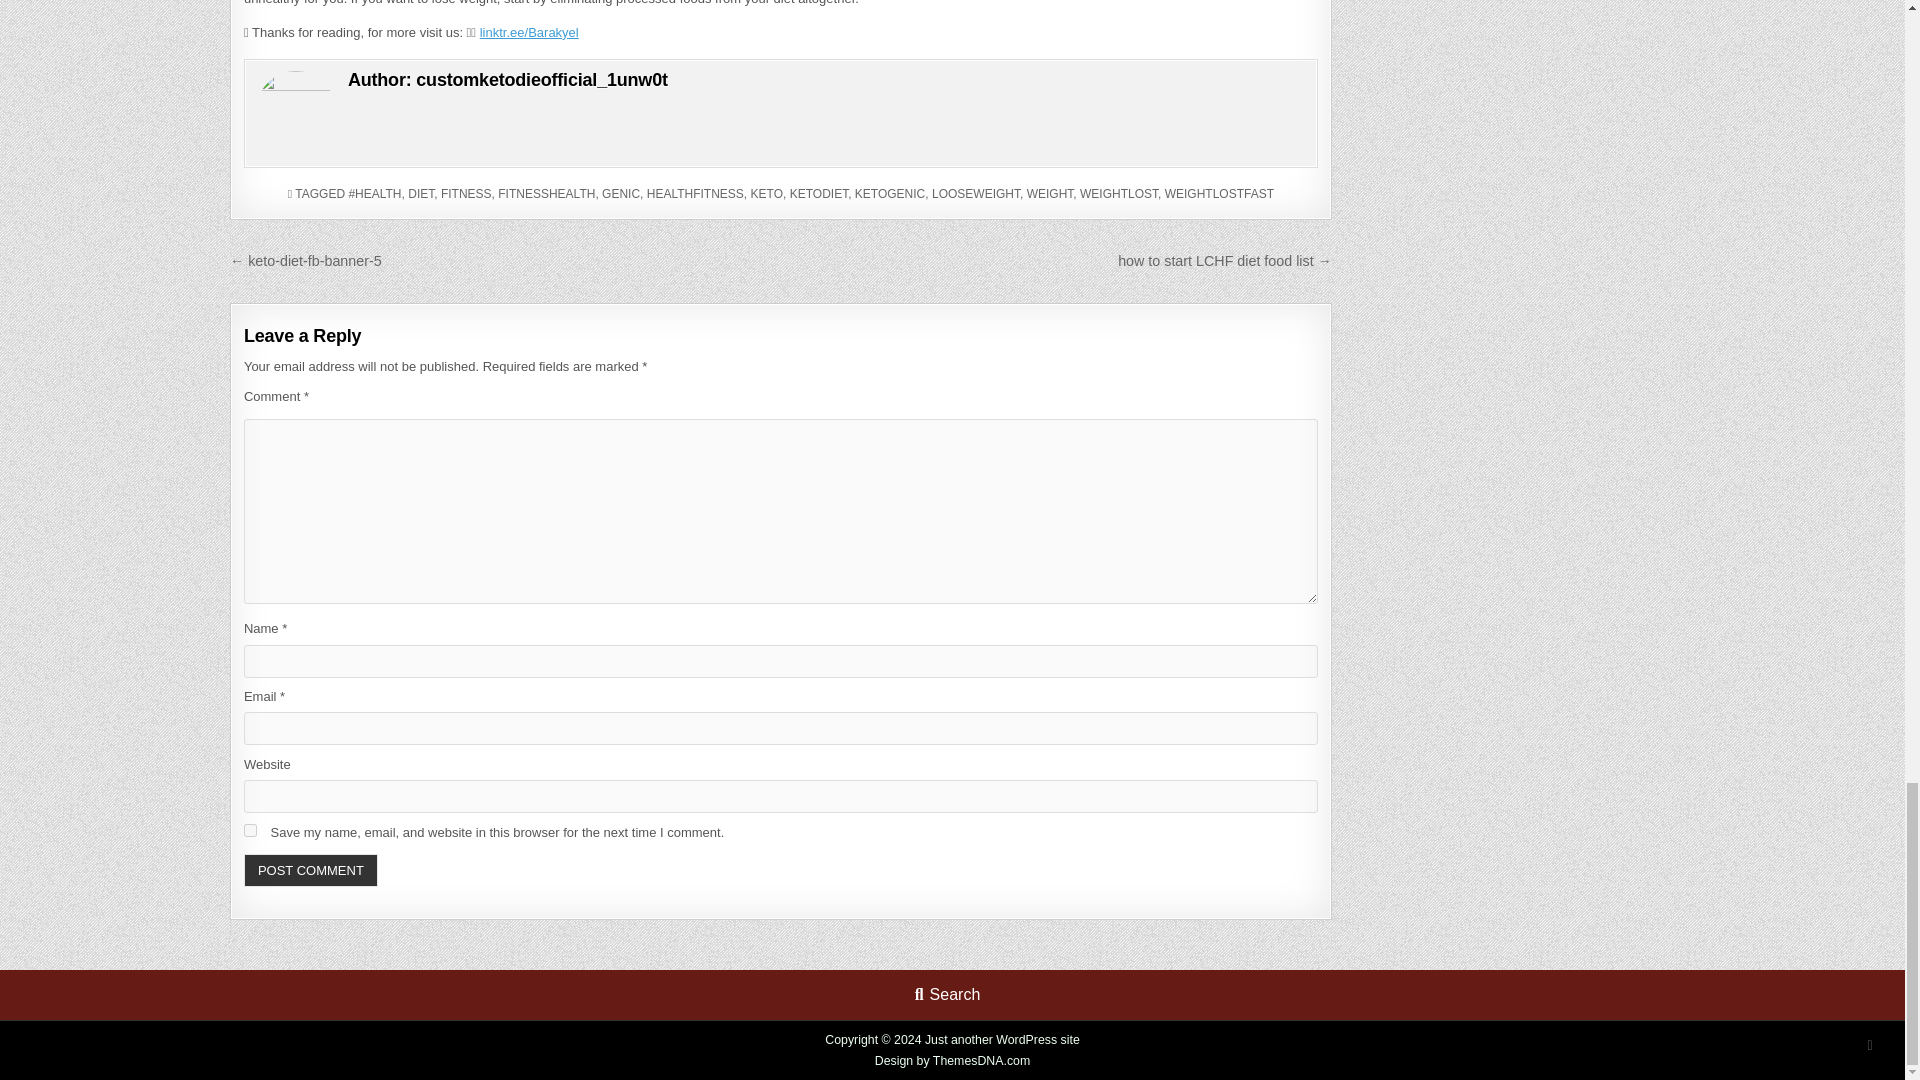 The height and width of the screenshot is (1080, 1920). What do you see at coordinates (947, 994) in the screenshot?
I see `Search` at bounding box center [947, 994].